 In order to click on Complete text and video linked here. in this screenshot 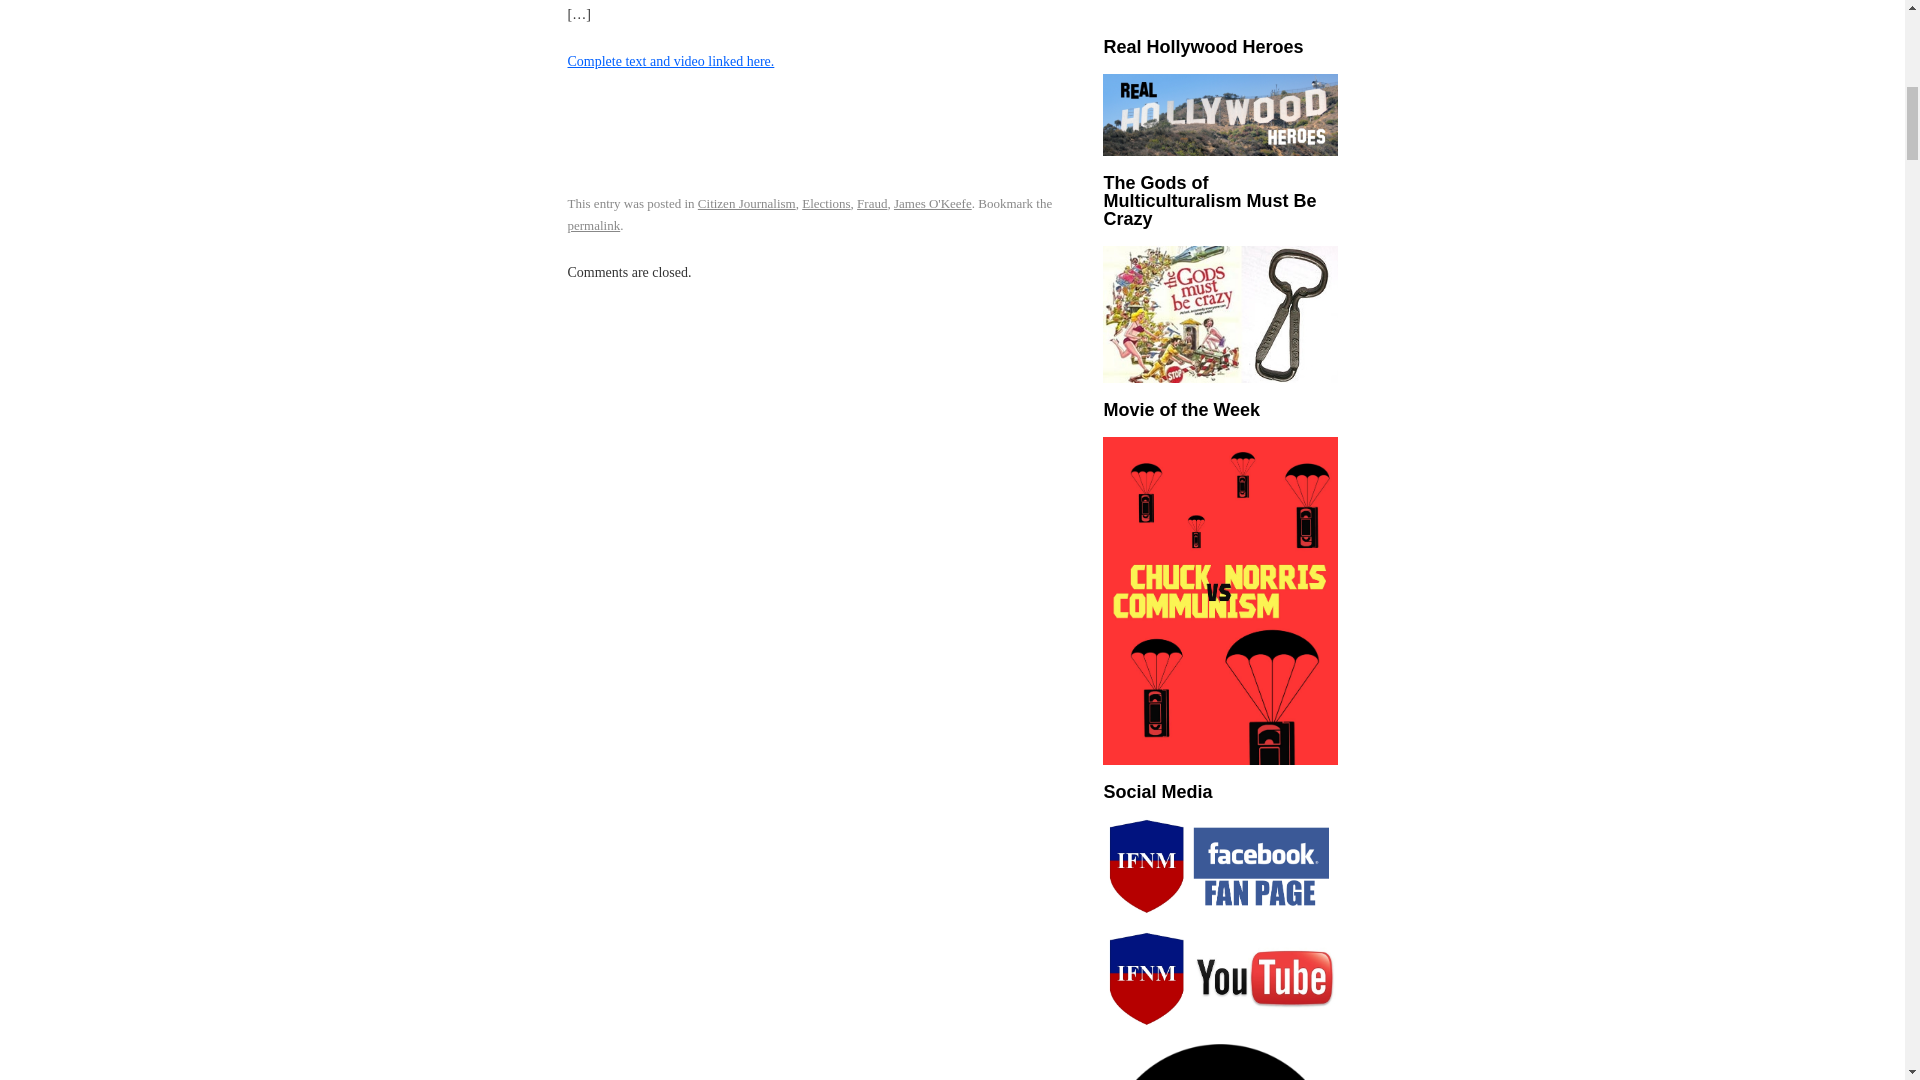, I will do `click(672, 62)`.